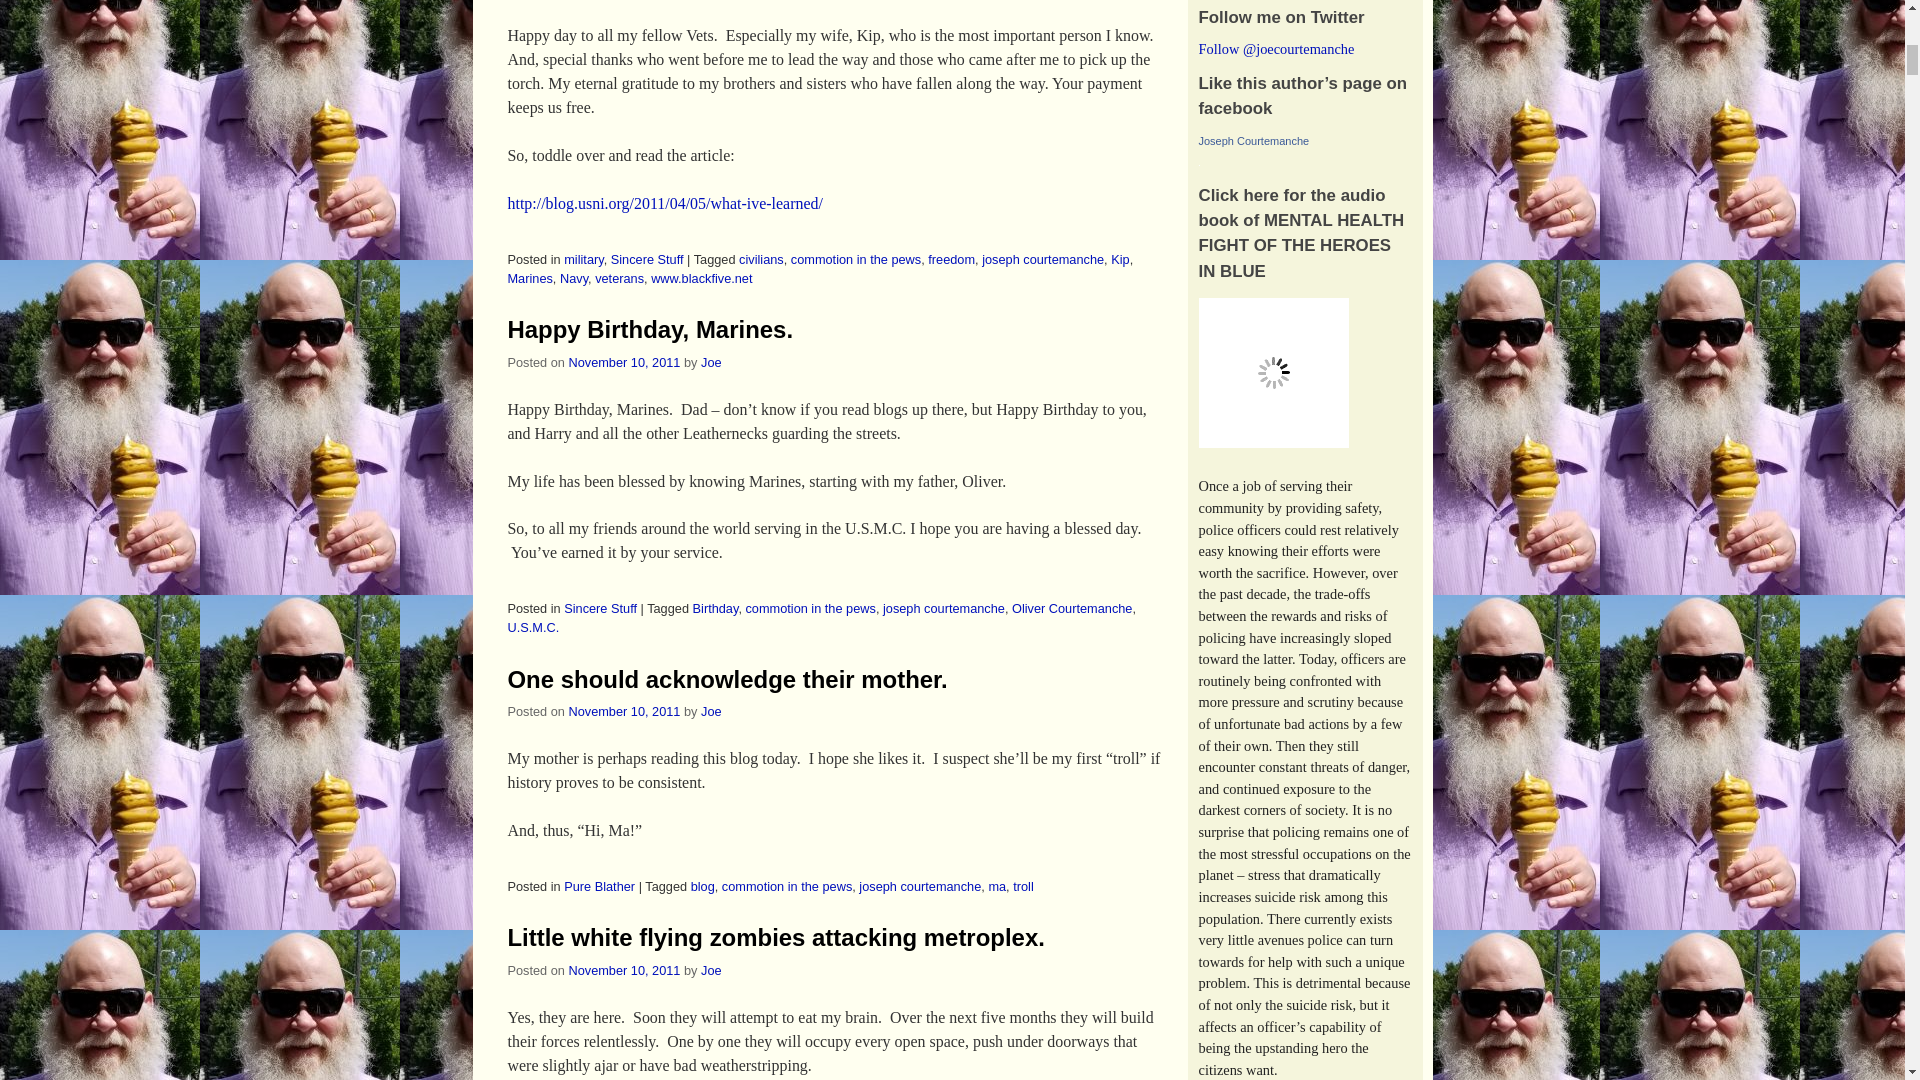 This screenshot has height=1080, width=1920. I want to click on www.blackfive.net, so click(701, 278).